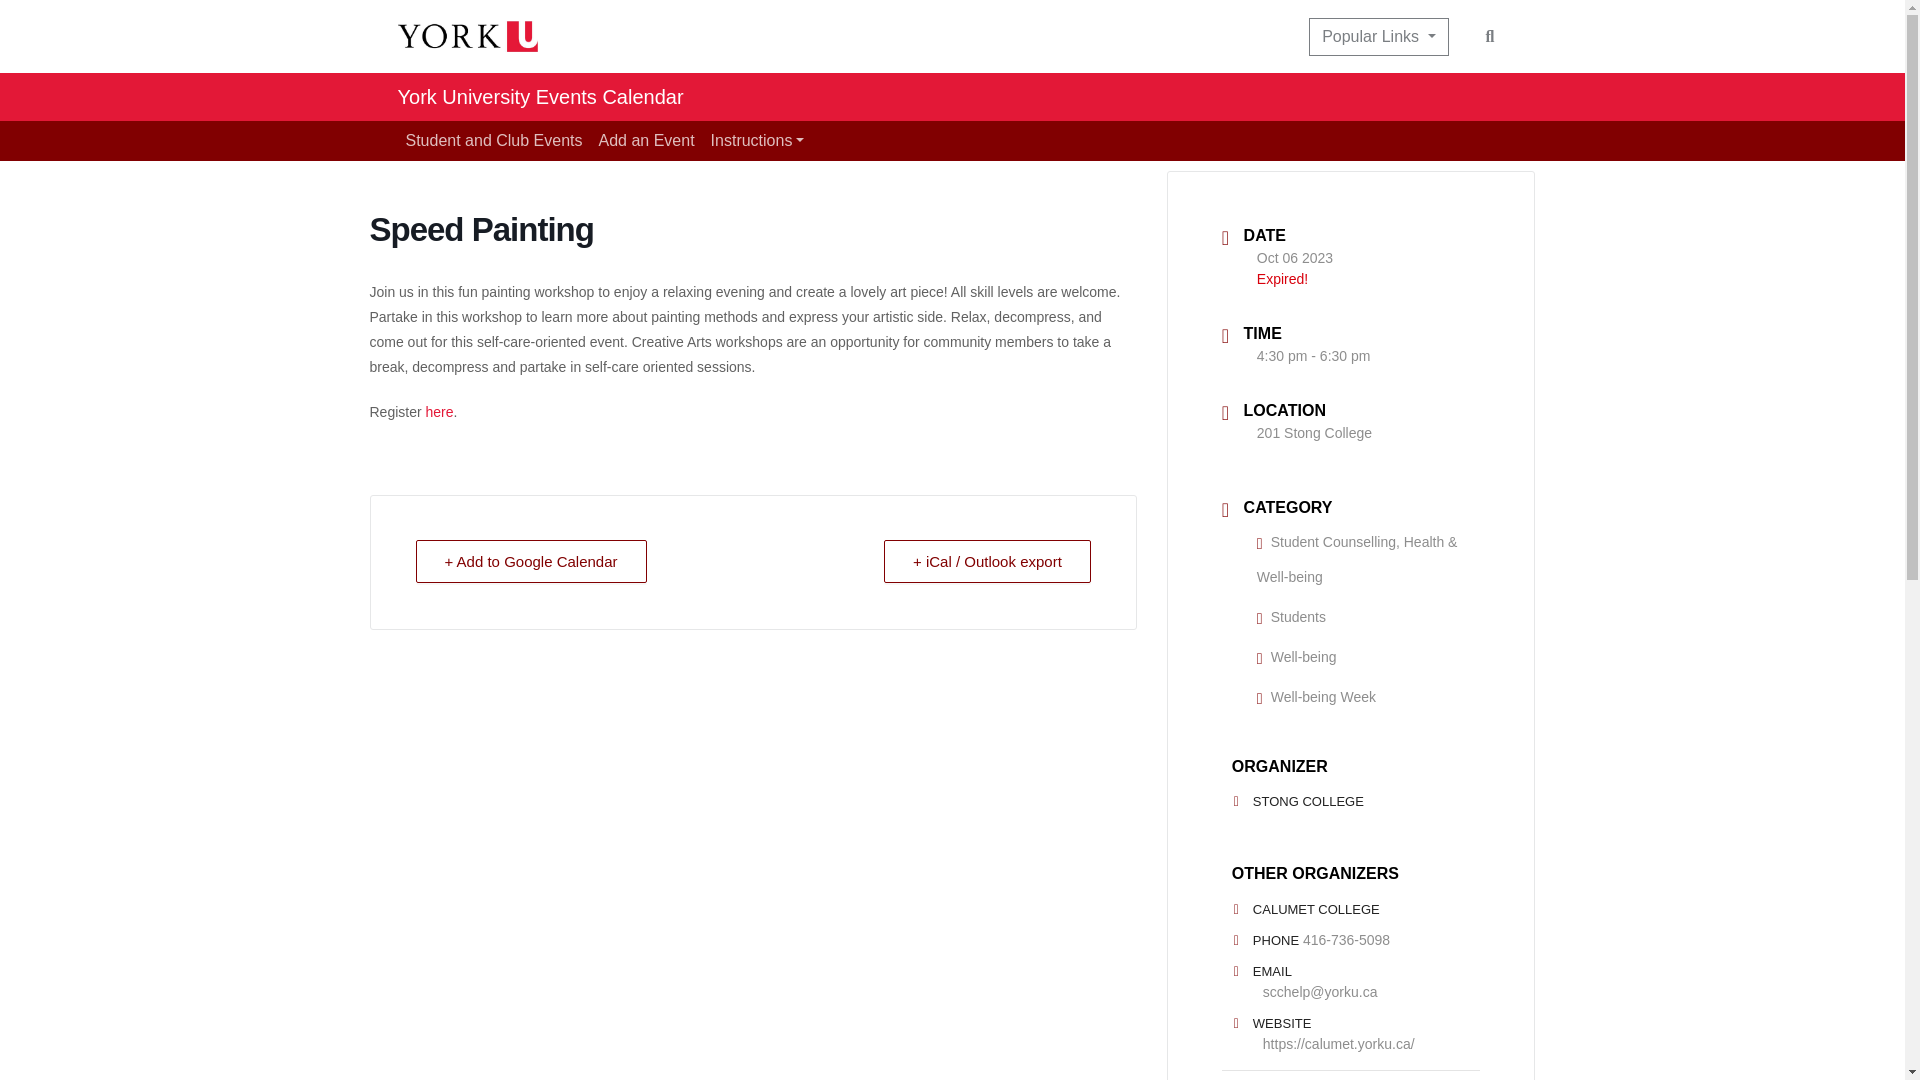 The height and width of the screenshot is (1080, 1920). What do you see at coordinates (494, 140) in the screenshot?
I see `Student and Club Events` at bounding box center [494, 140].